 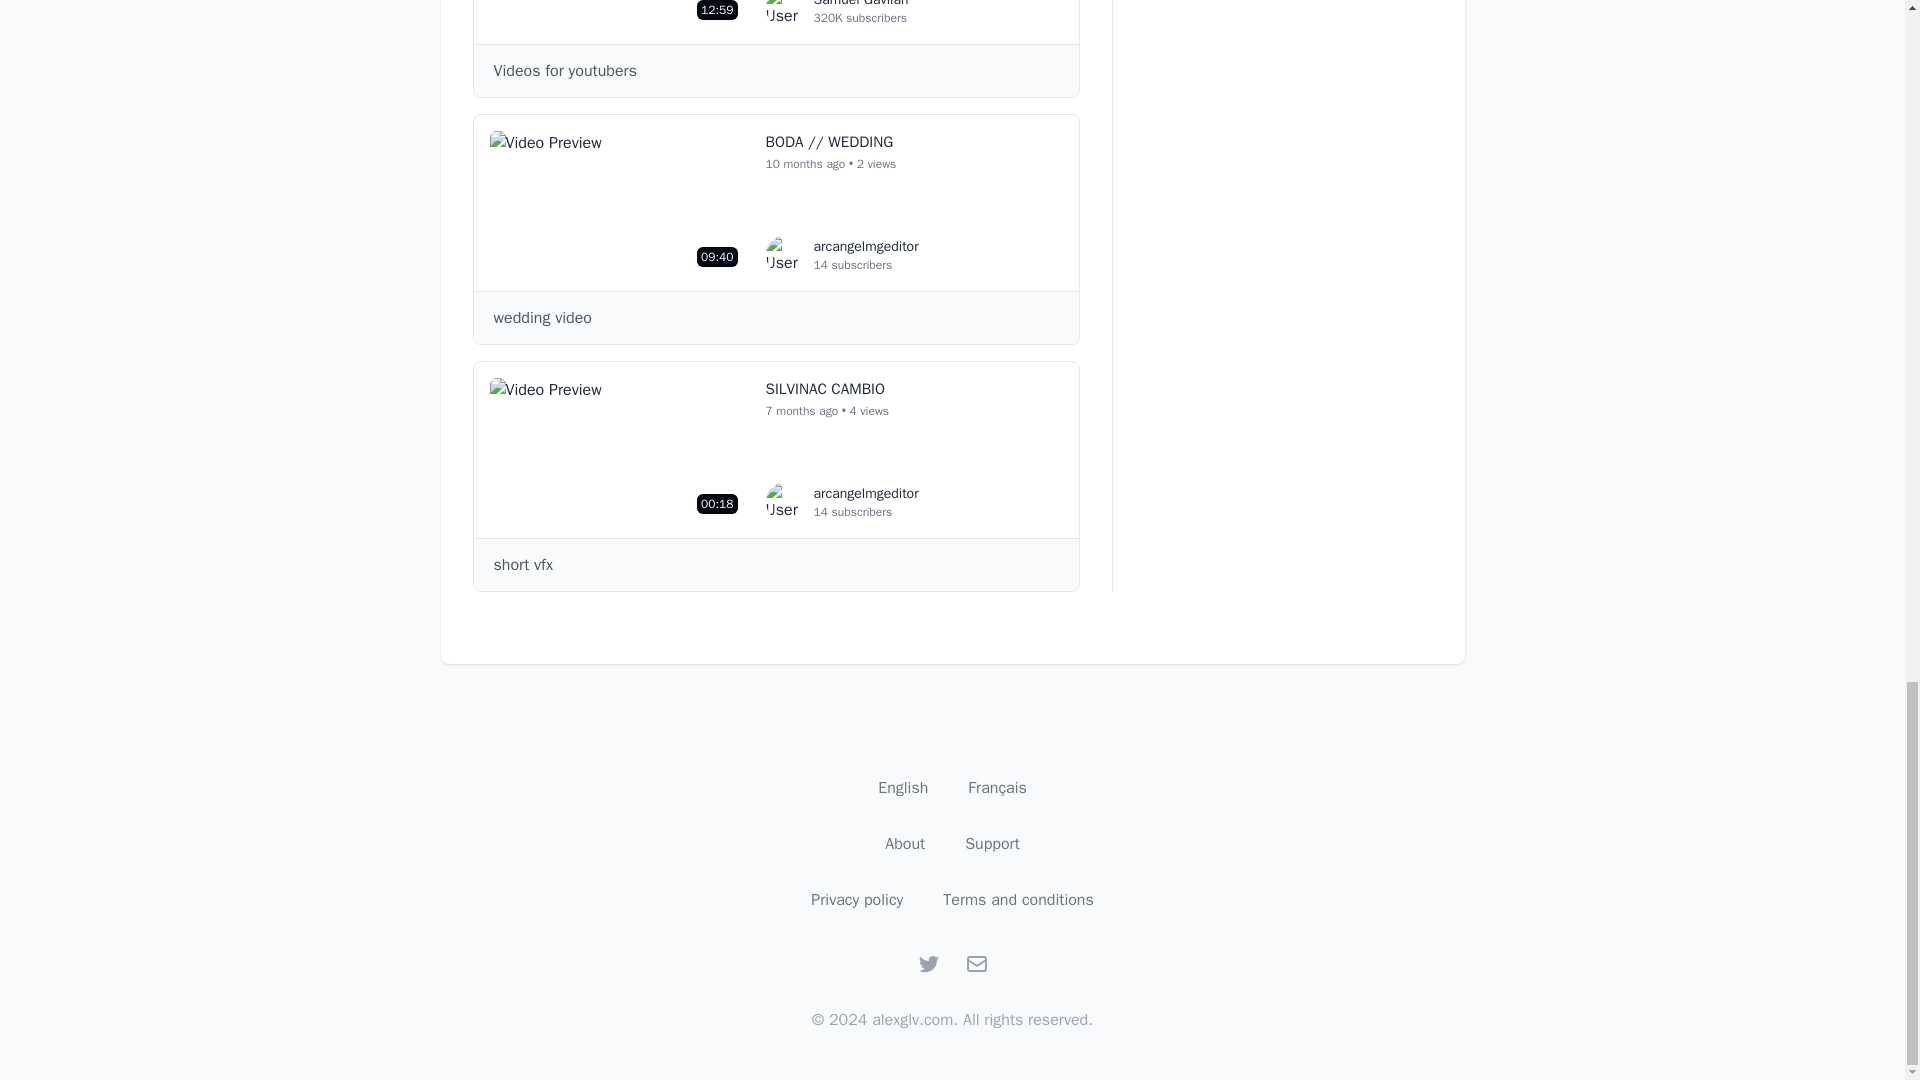 I want to click on 12:59, so click(x=842, y=255).